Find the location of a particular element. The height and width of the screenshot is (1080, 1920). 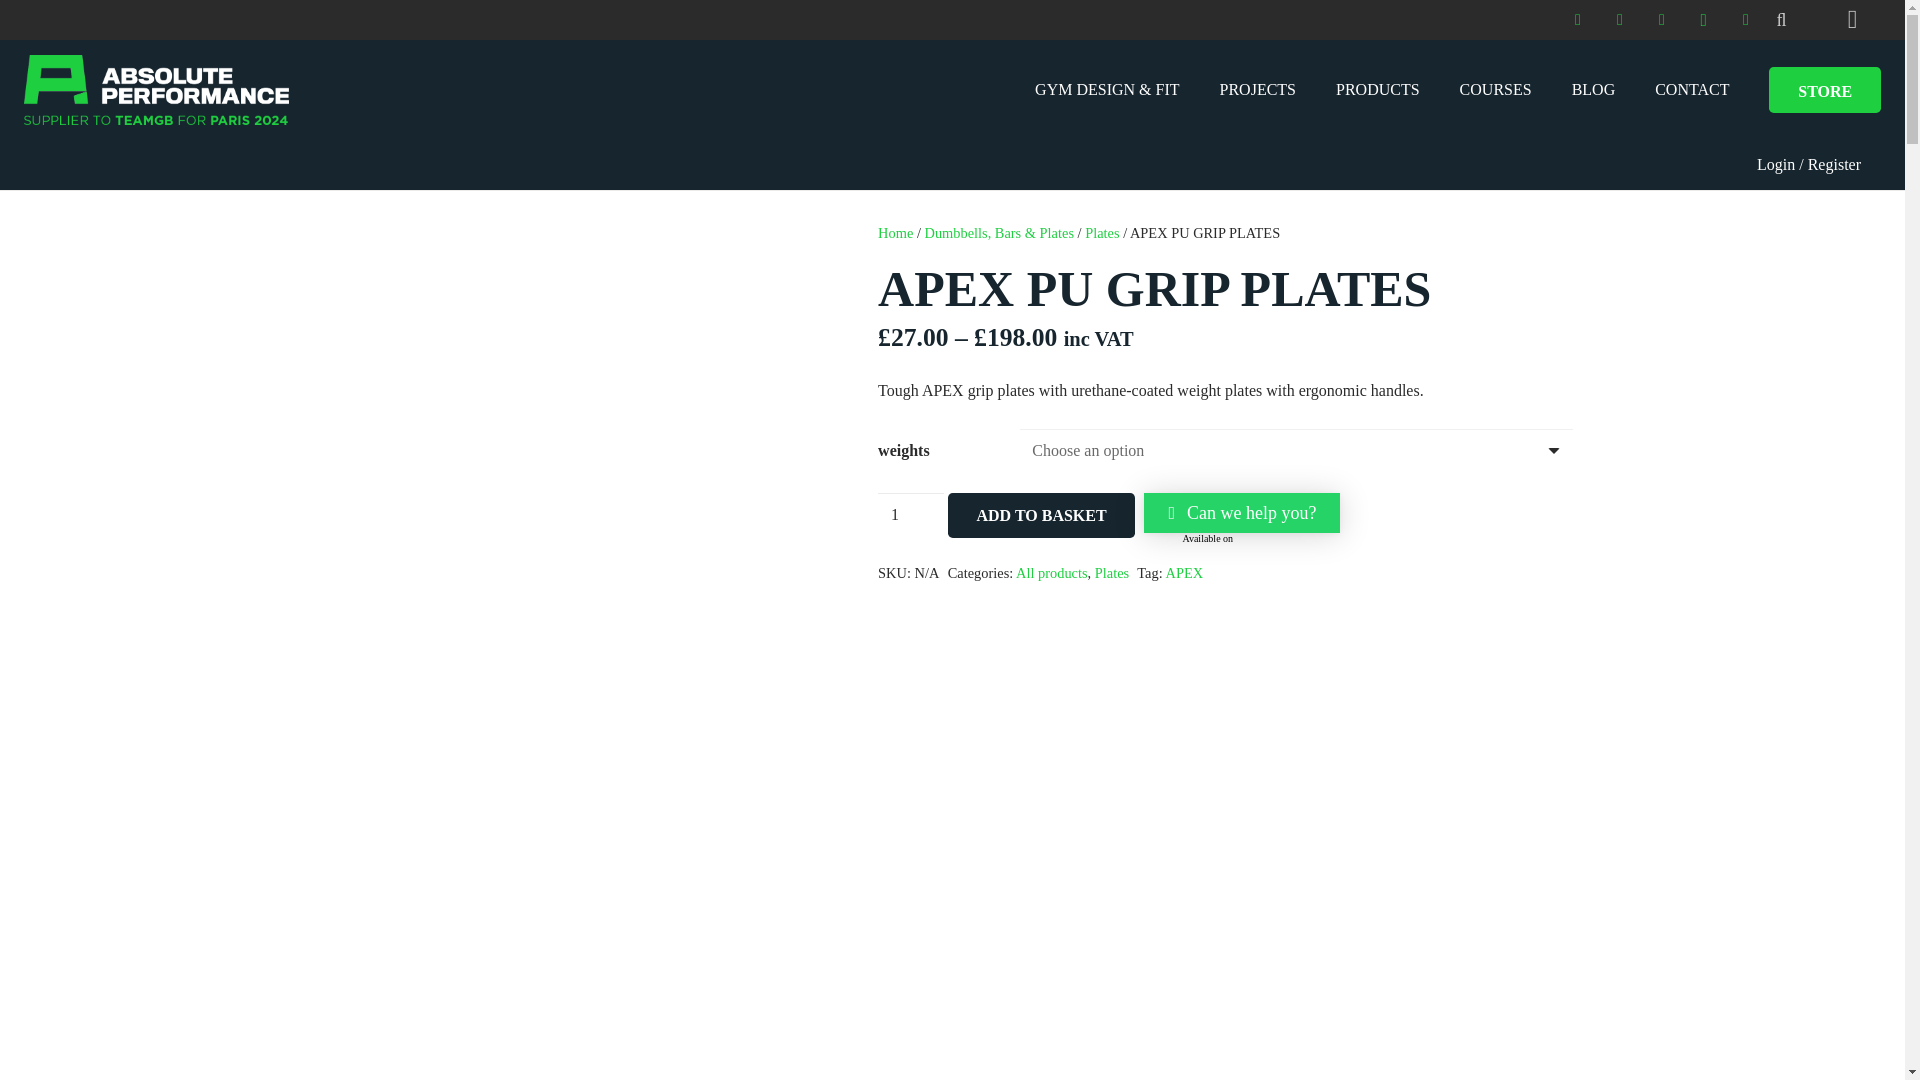

COURSES is located at coordinates (1496, 90).